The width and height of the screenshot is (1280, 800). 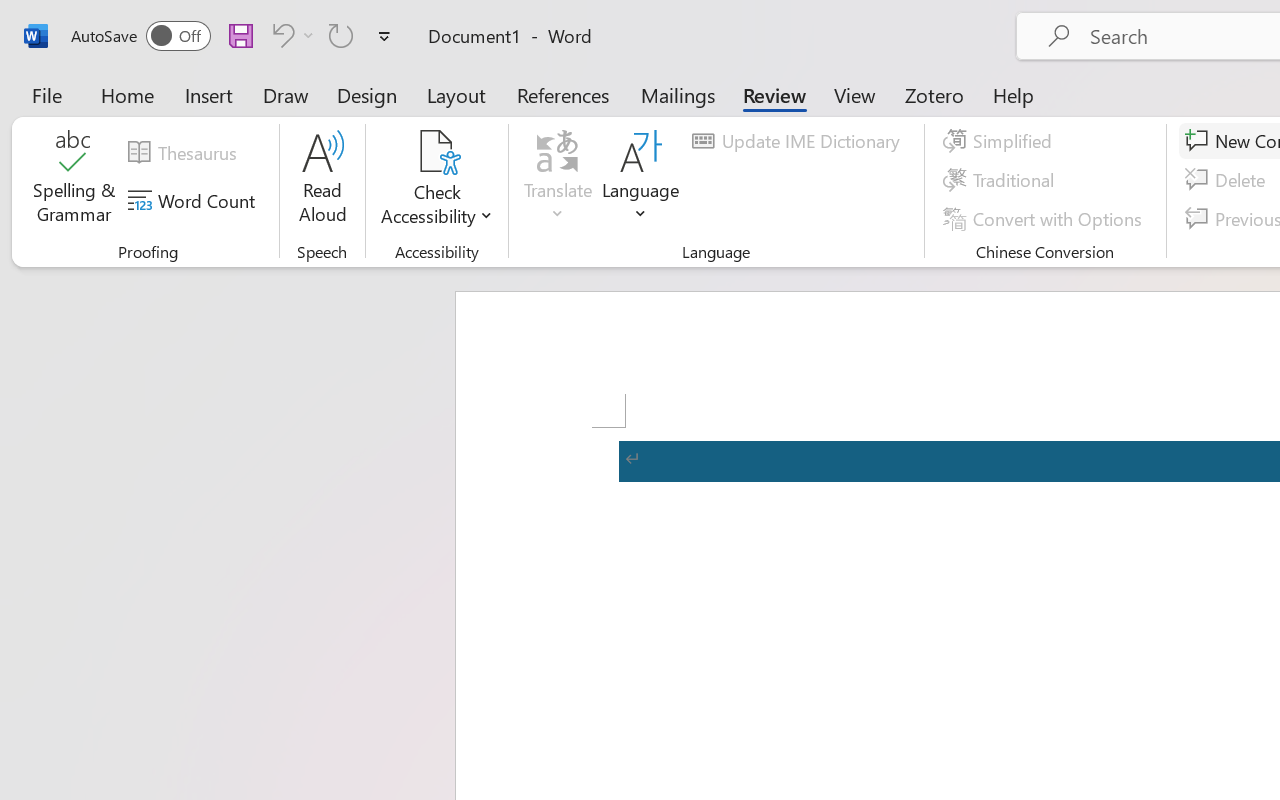 I want to click on Translate, so click(x=558, y=180).